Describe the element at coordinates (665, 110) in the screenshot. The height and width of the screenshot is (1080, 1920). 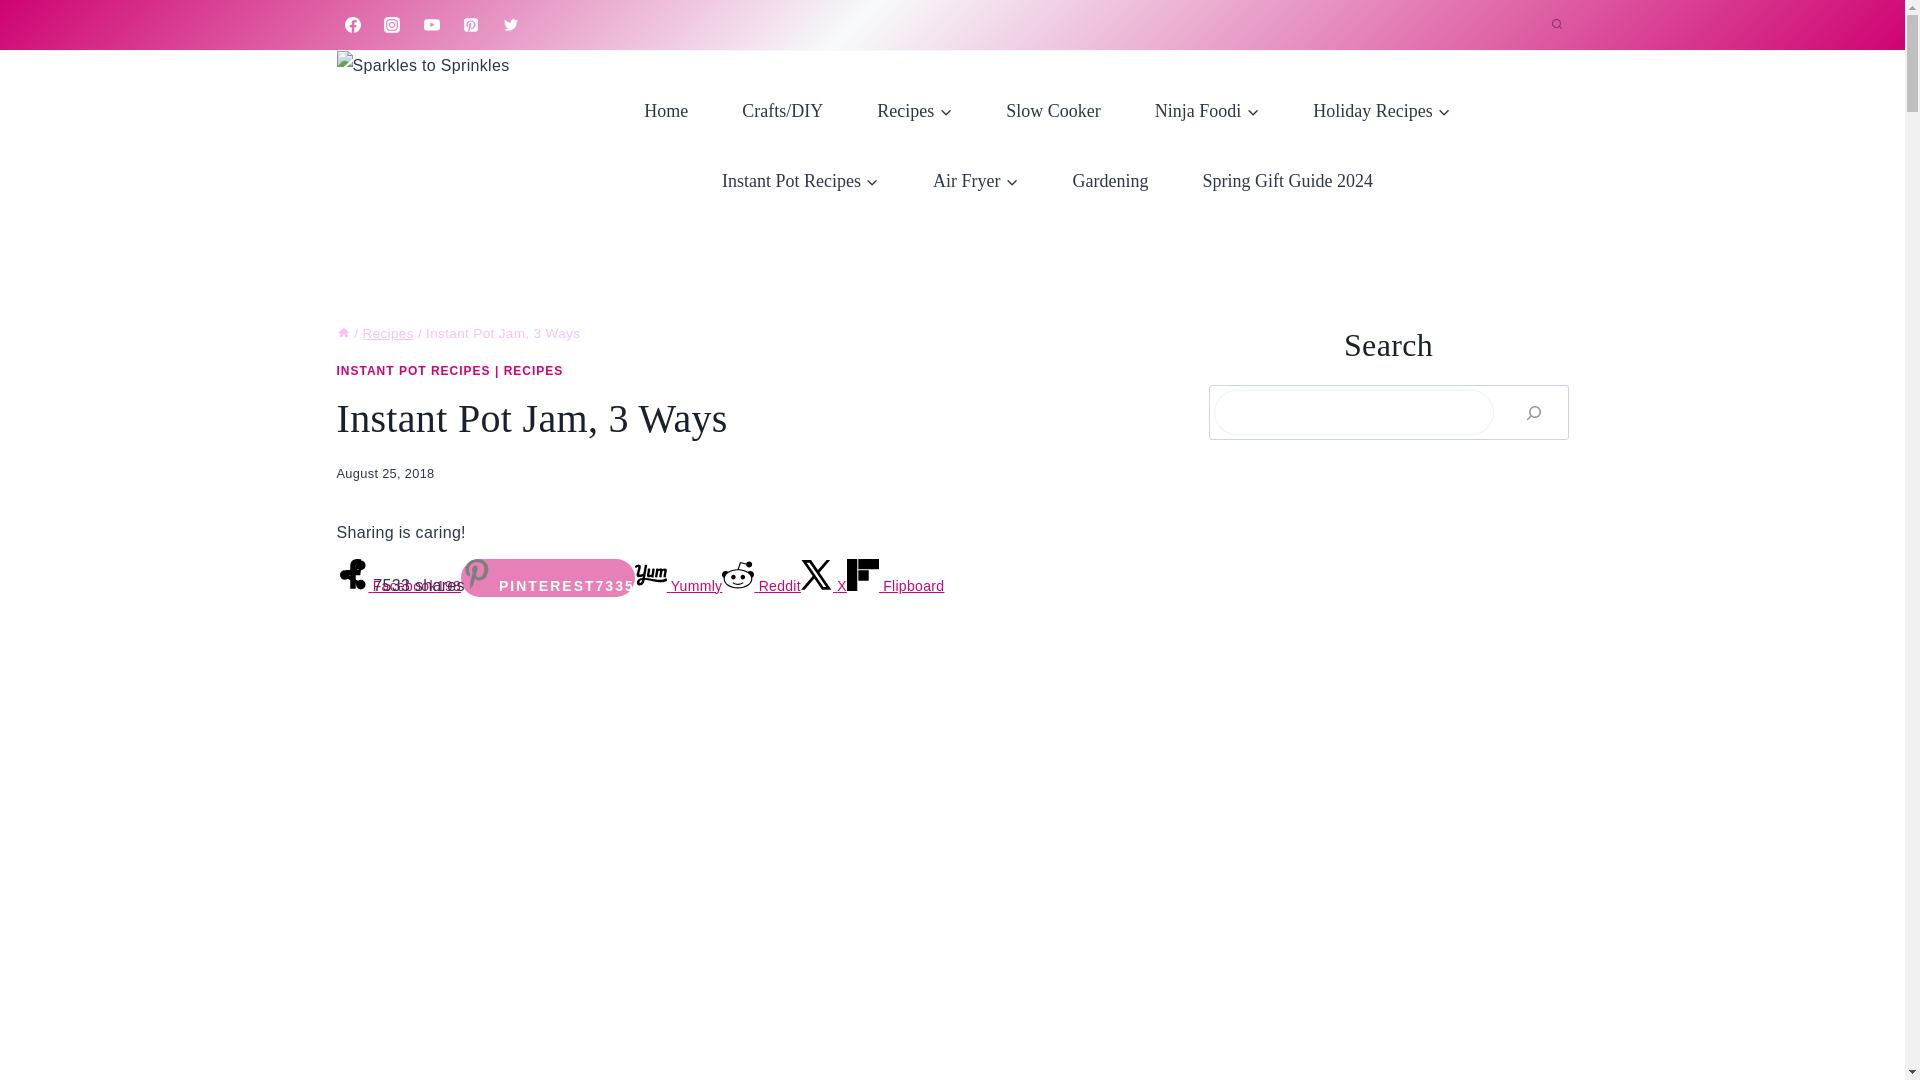
I see `Home` at that location.